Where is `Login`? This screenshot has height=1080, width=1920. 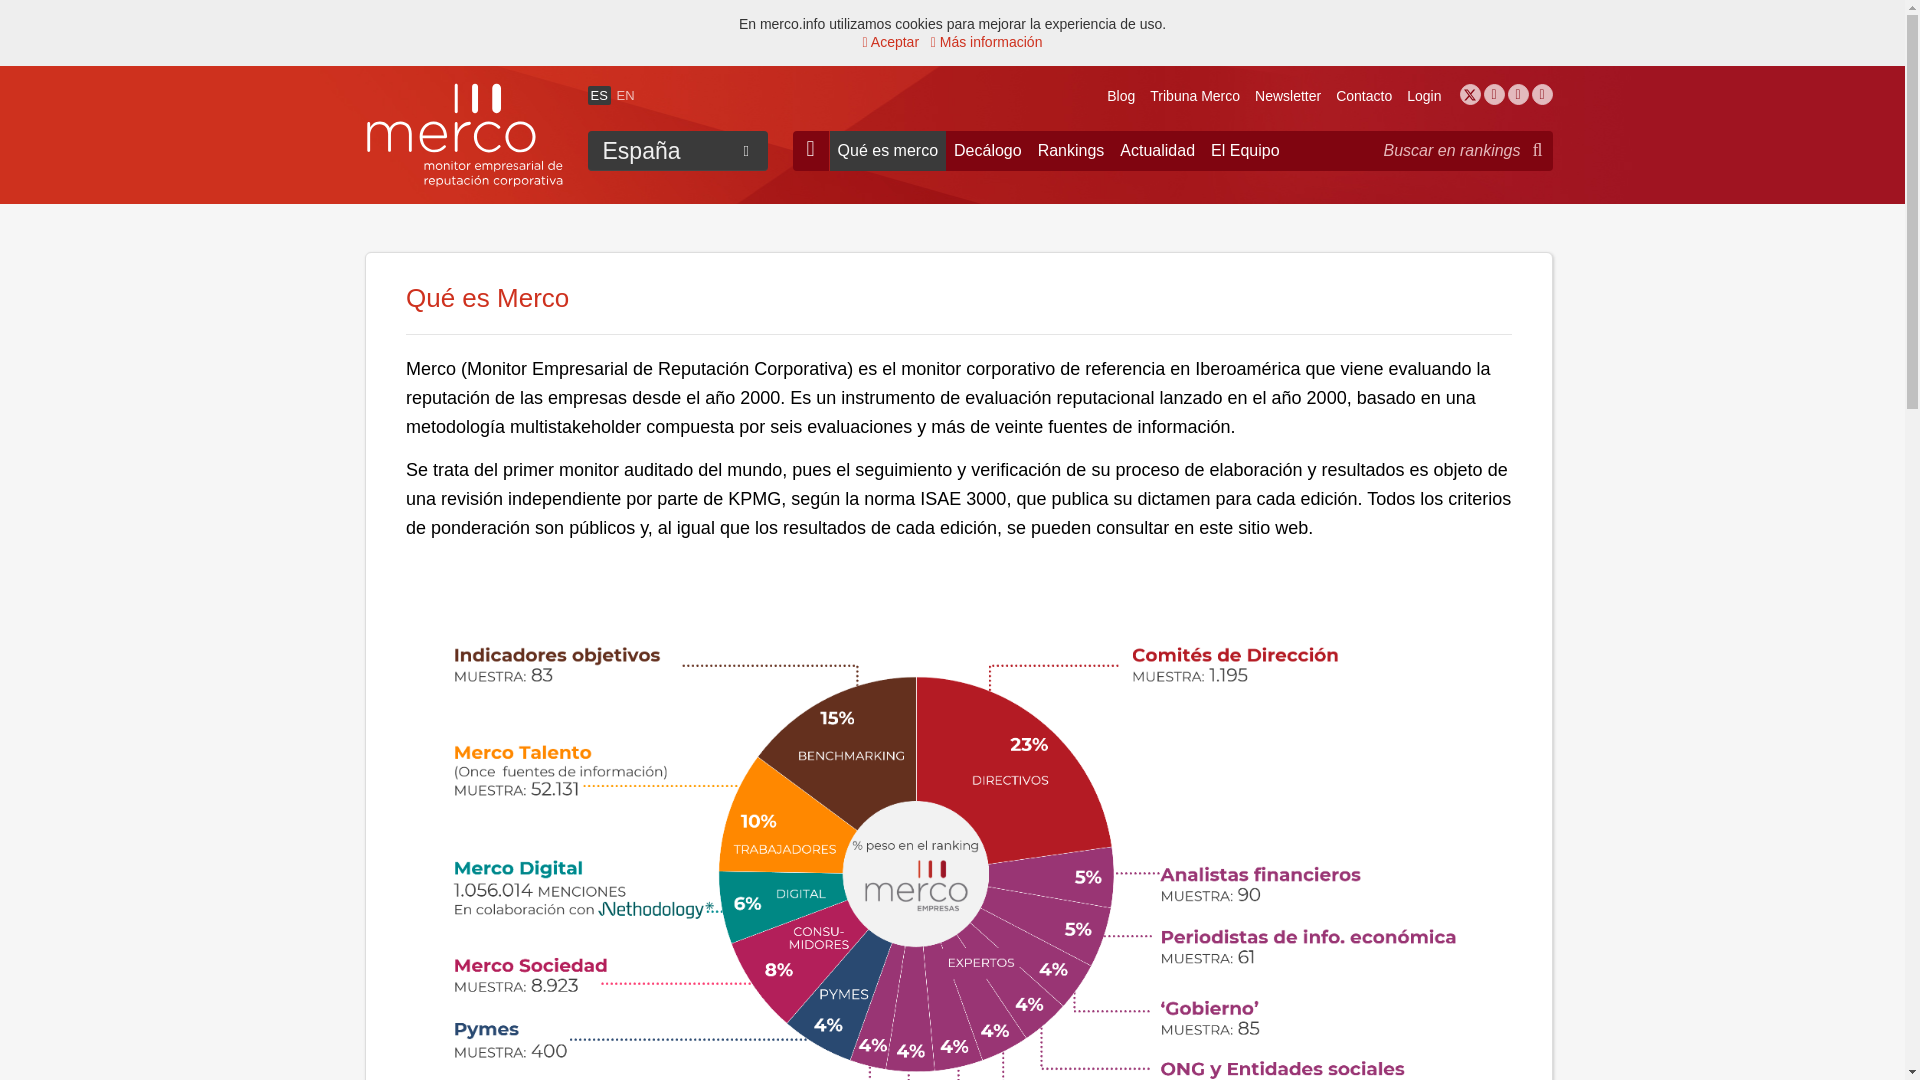
Login is located at coordinates (1424, 95).